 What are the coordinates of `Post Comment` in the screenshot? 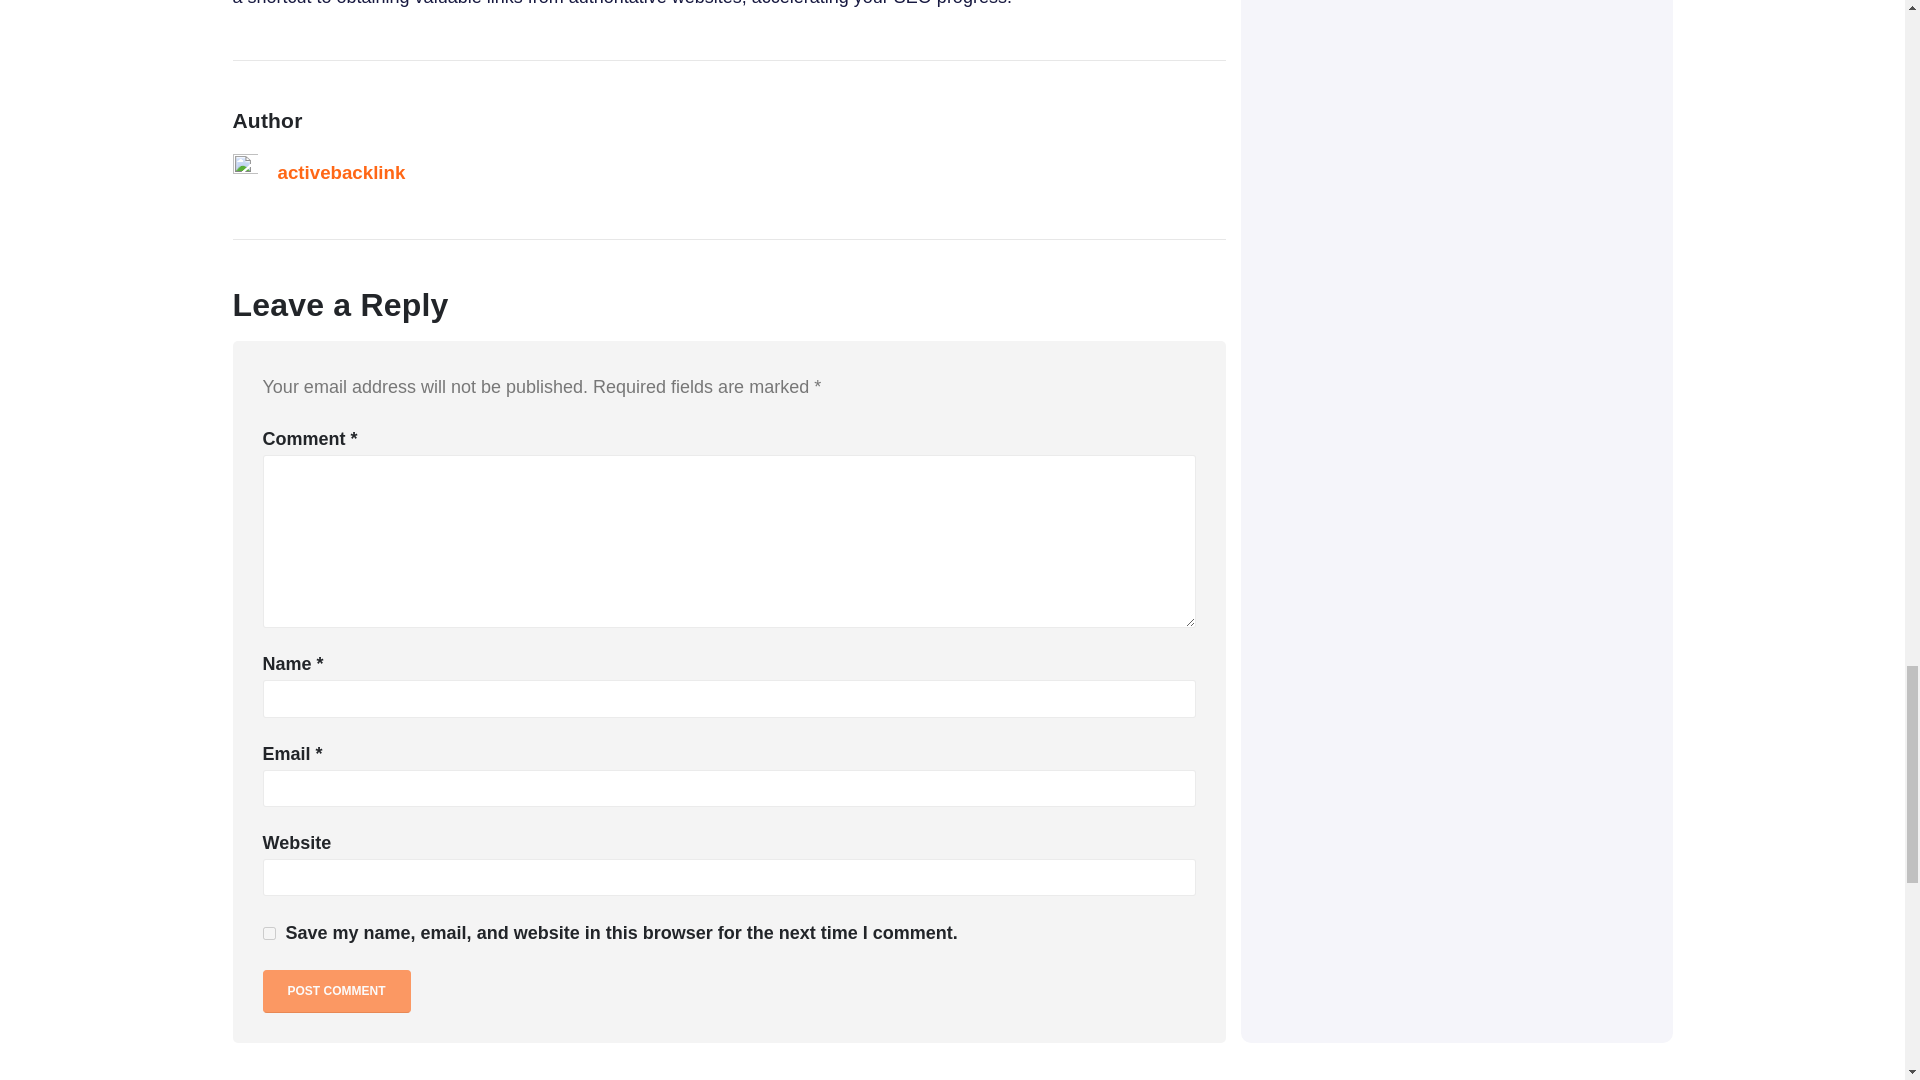 It's located at (336, 991).